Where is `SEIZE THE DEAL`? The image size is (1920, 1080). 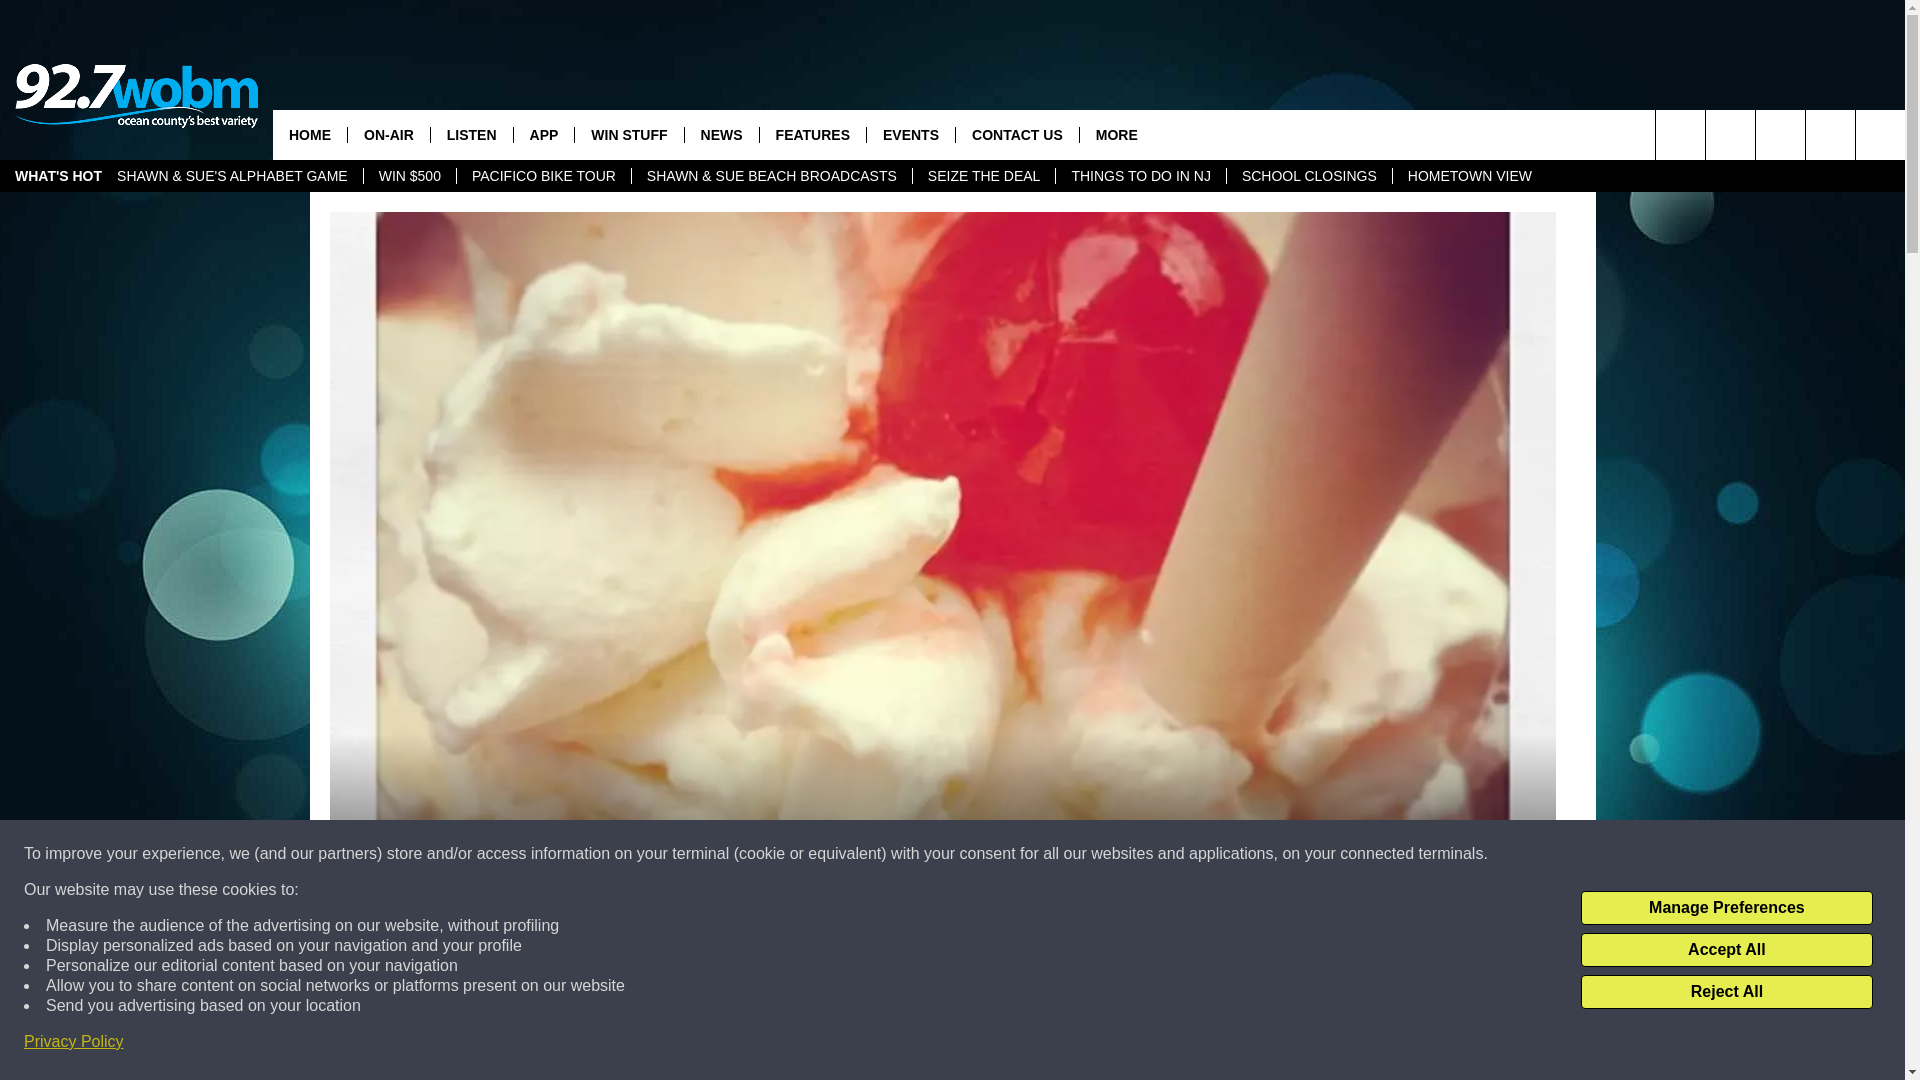 SEIZE THE DEAL is located at coordinates (984, 176).